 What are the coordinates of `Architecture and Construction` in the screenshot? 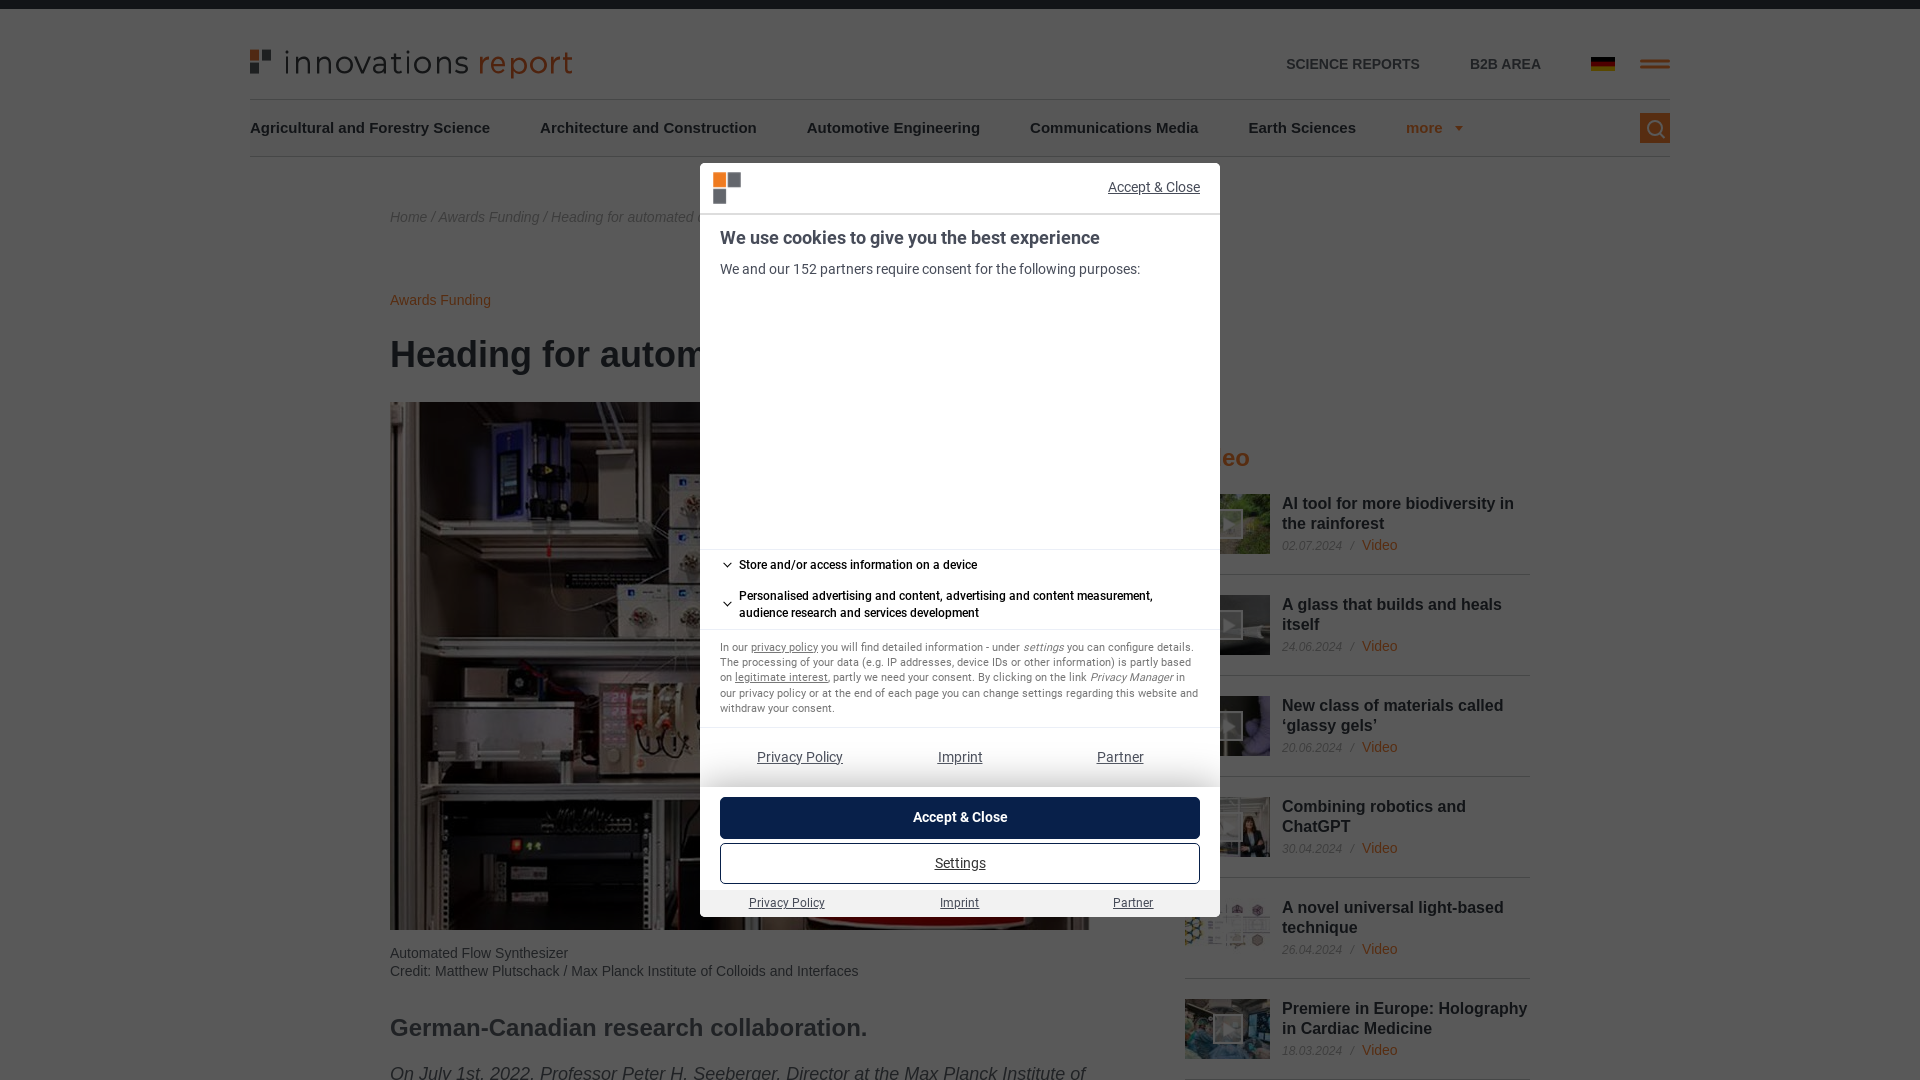 It's located at (648, 128).